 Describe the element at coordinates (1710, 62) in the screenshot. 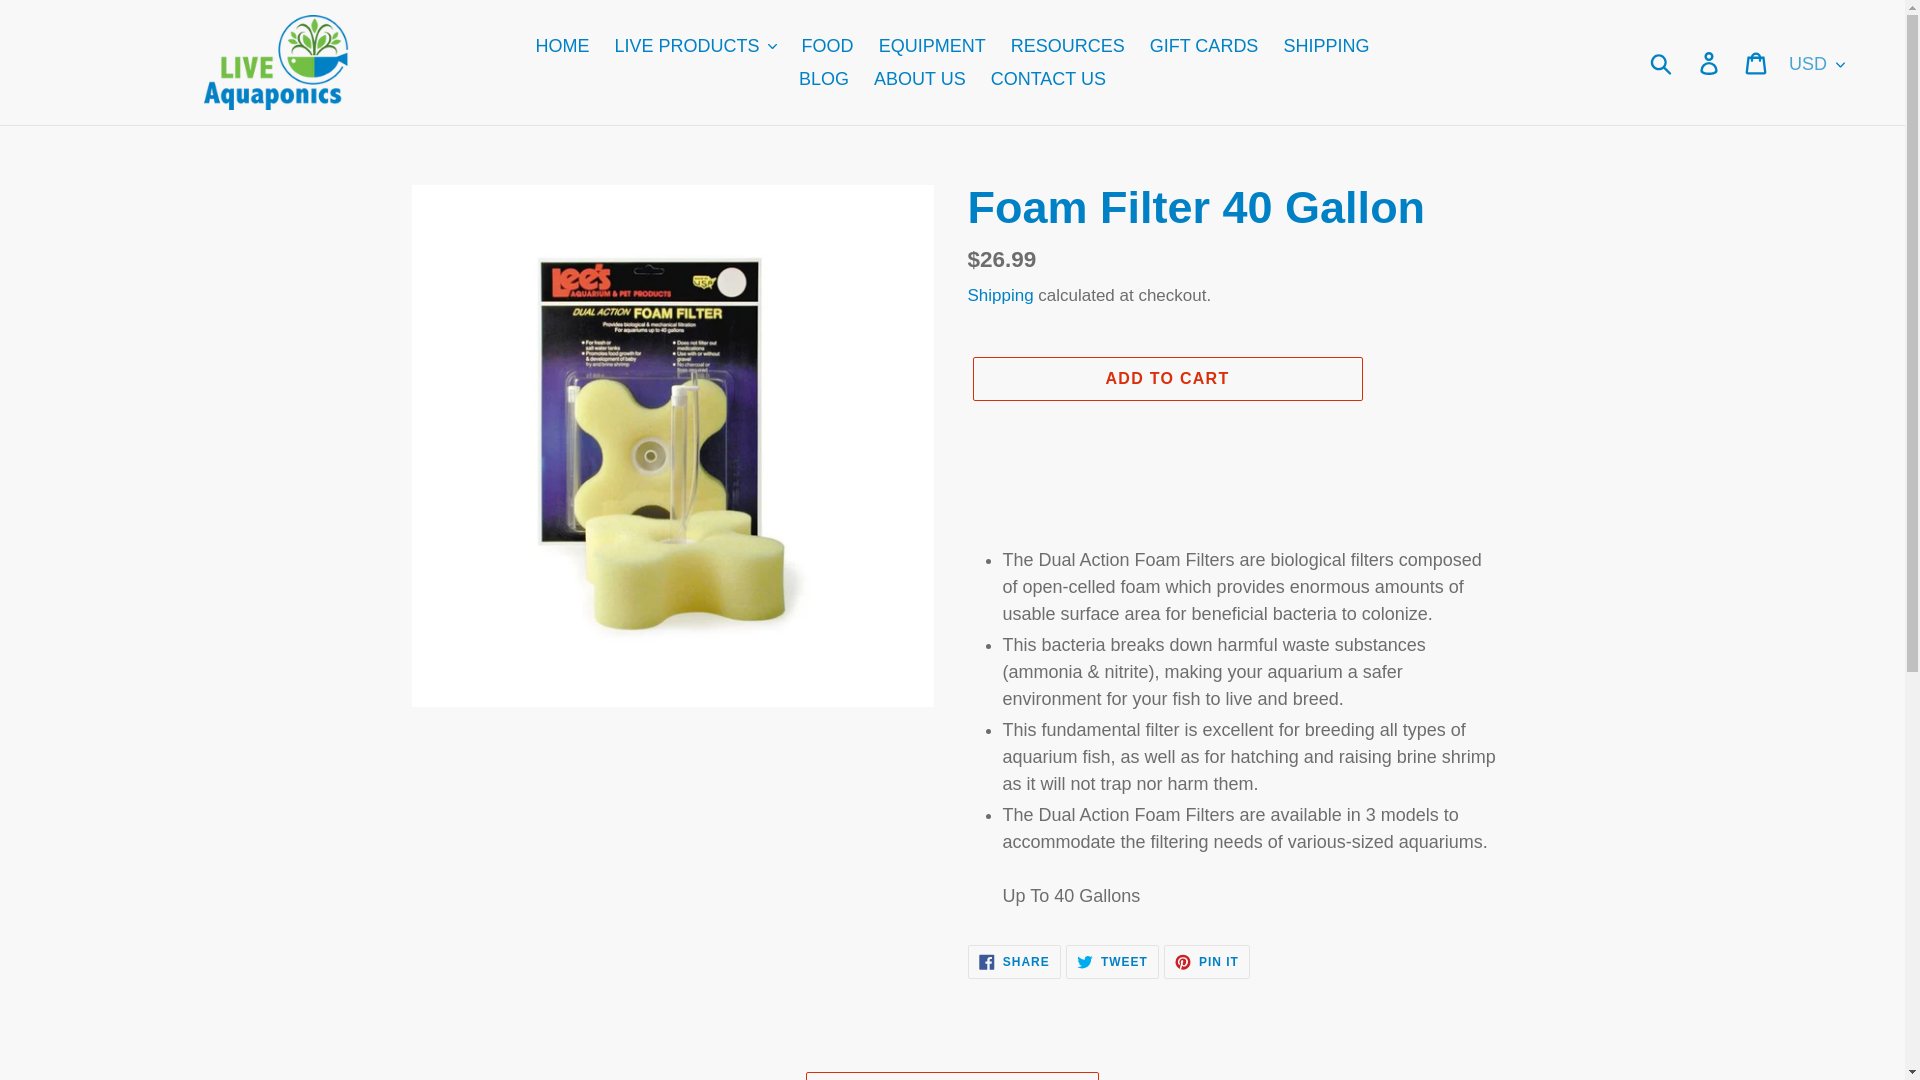

I see `Log in` at that location.